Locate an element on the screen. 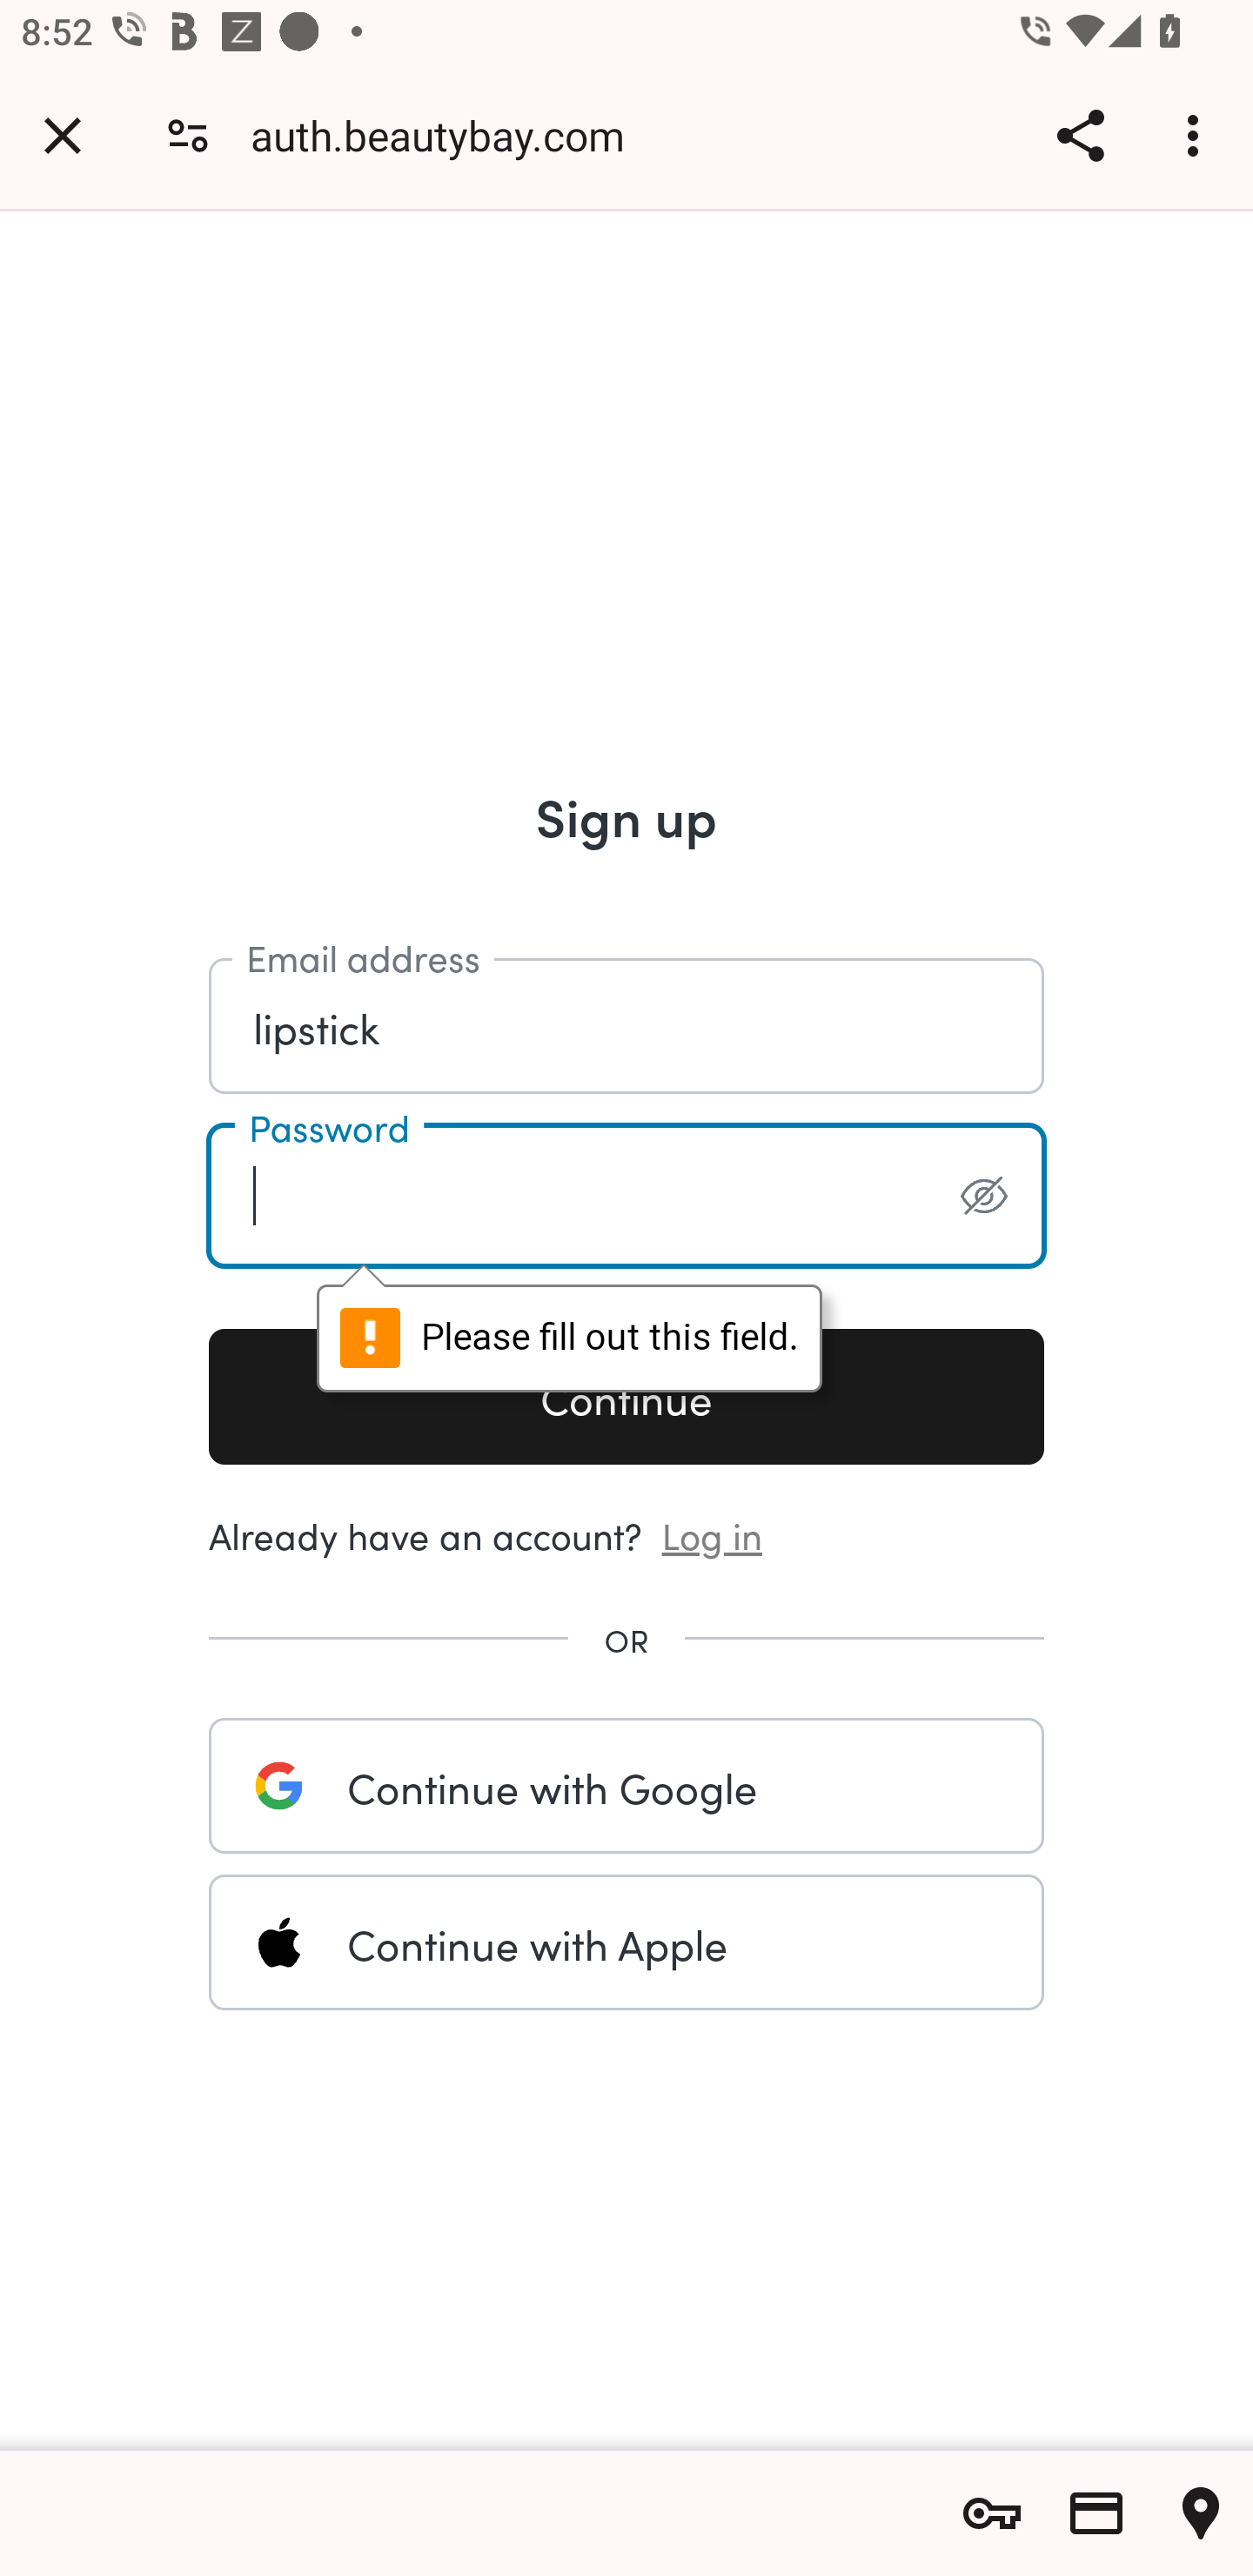 This screenshot has height=2576, width=1253. Close tab is located at coordinates (63, 135).